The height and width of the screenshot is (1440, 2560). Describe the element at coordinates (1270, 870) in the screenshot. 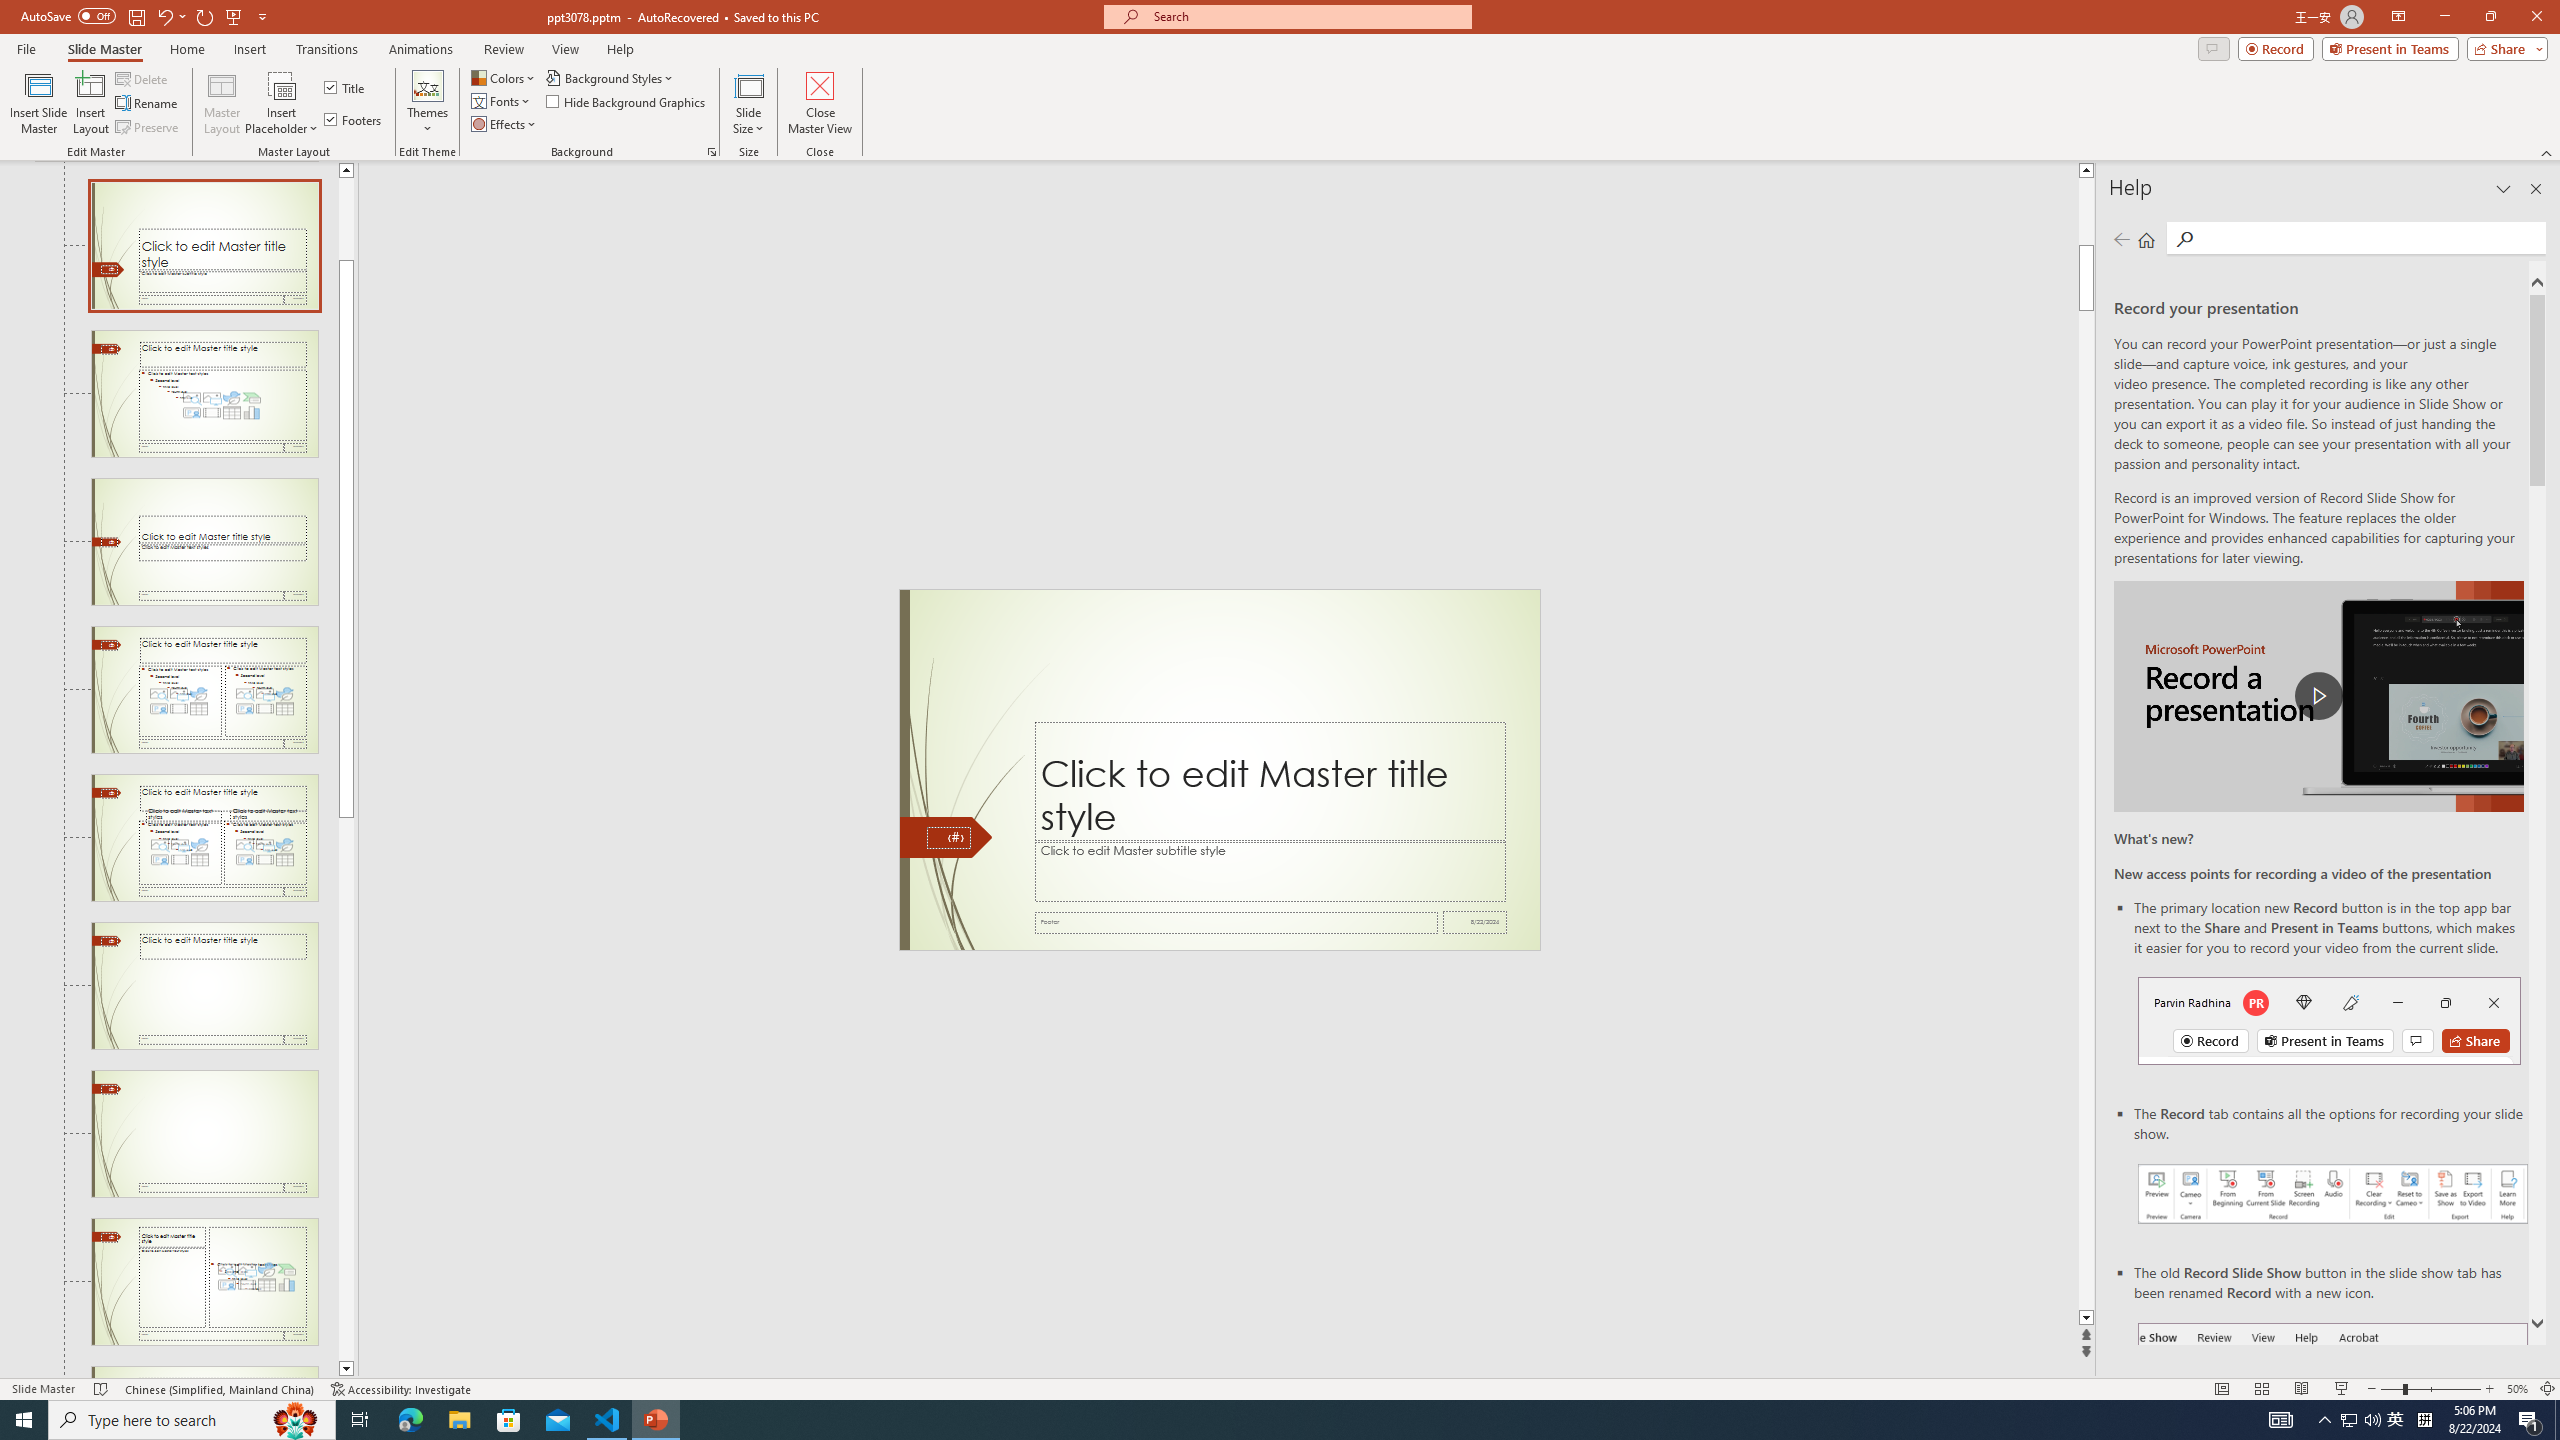

I see `Subtitle TextBox` at that location.